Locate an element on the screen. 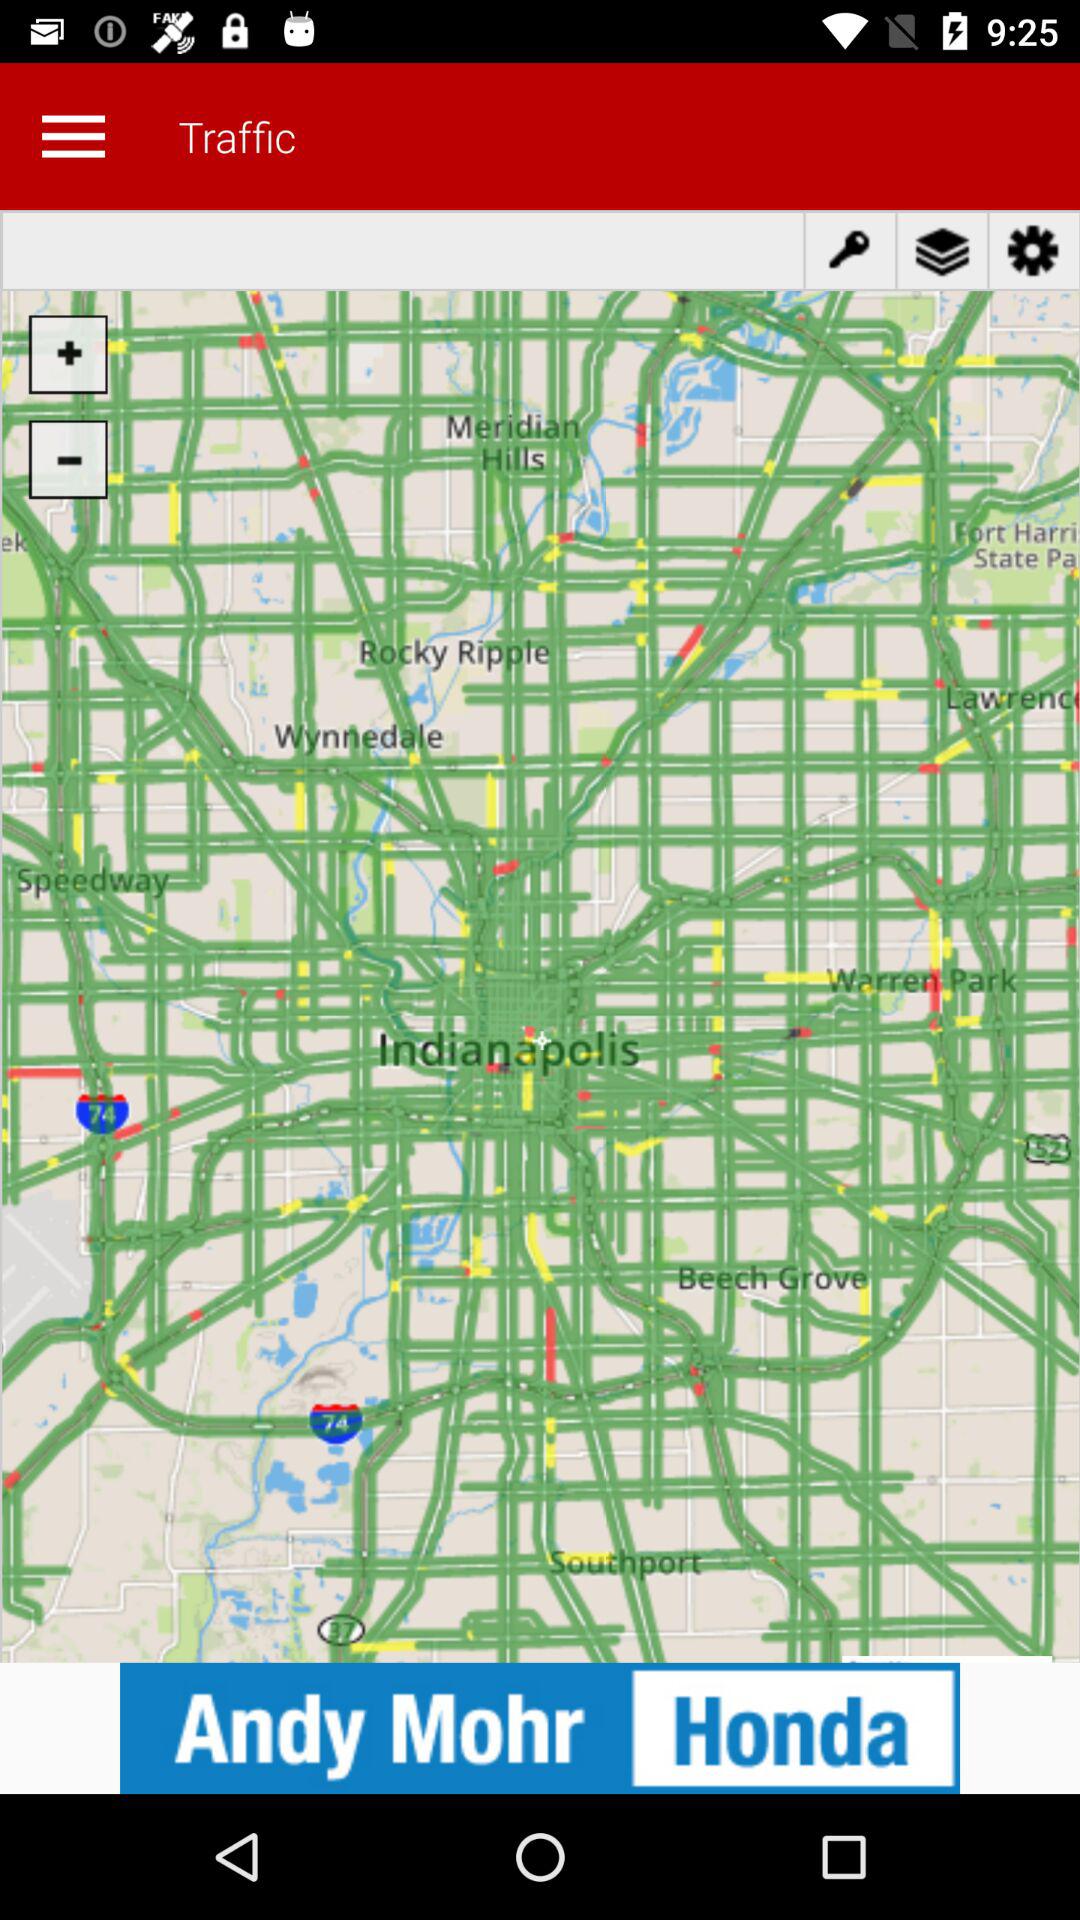 Image resolution: width=1080 pixels, height=1920 pixels. launch the icon next to traffic icon is located at coordinates (73, 136).